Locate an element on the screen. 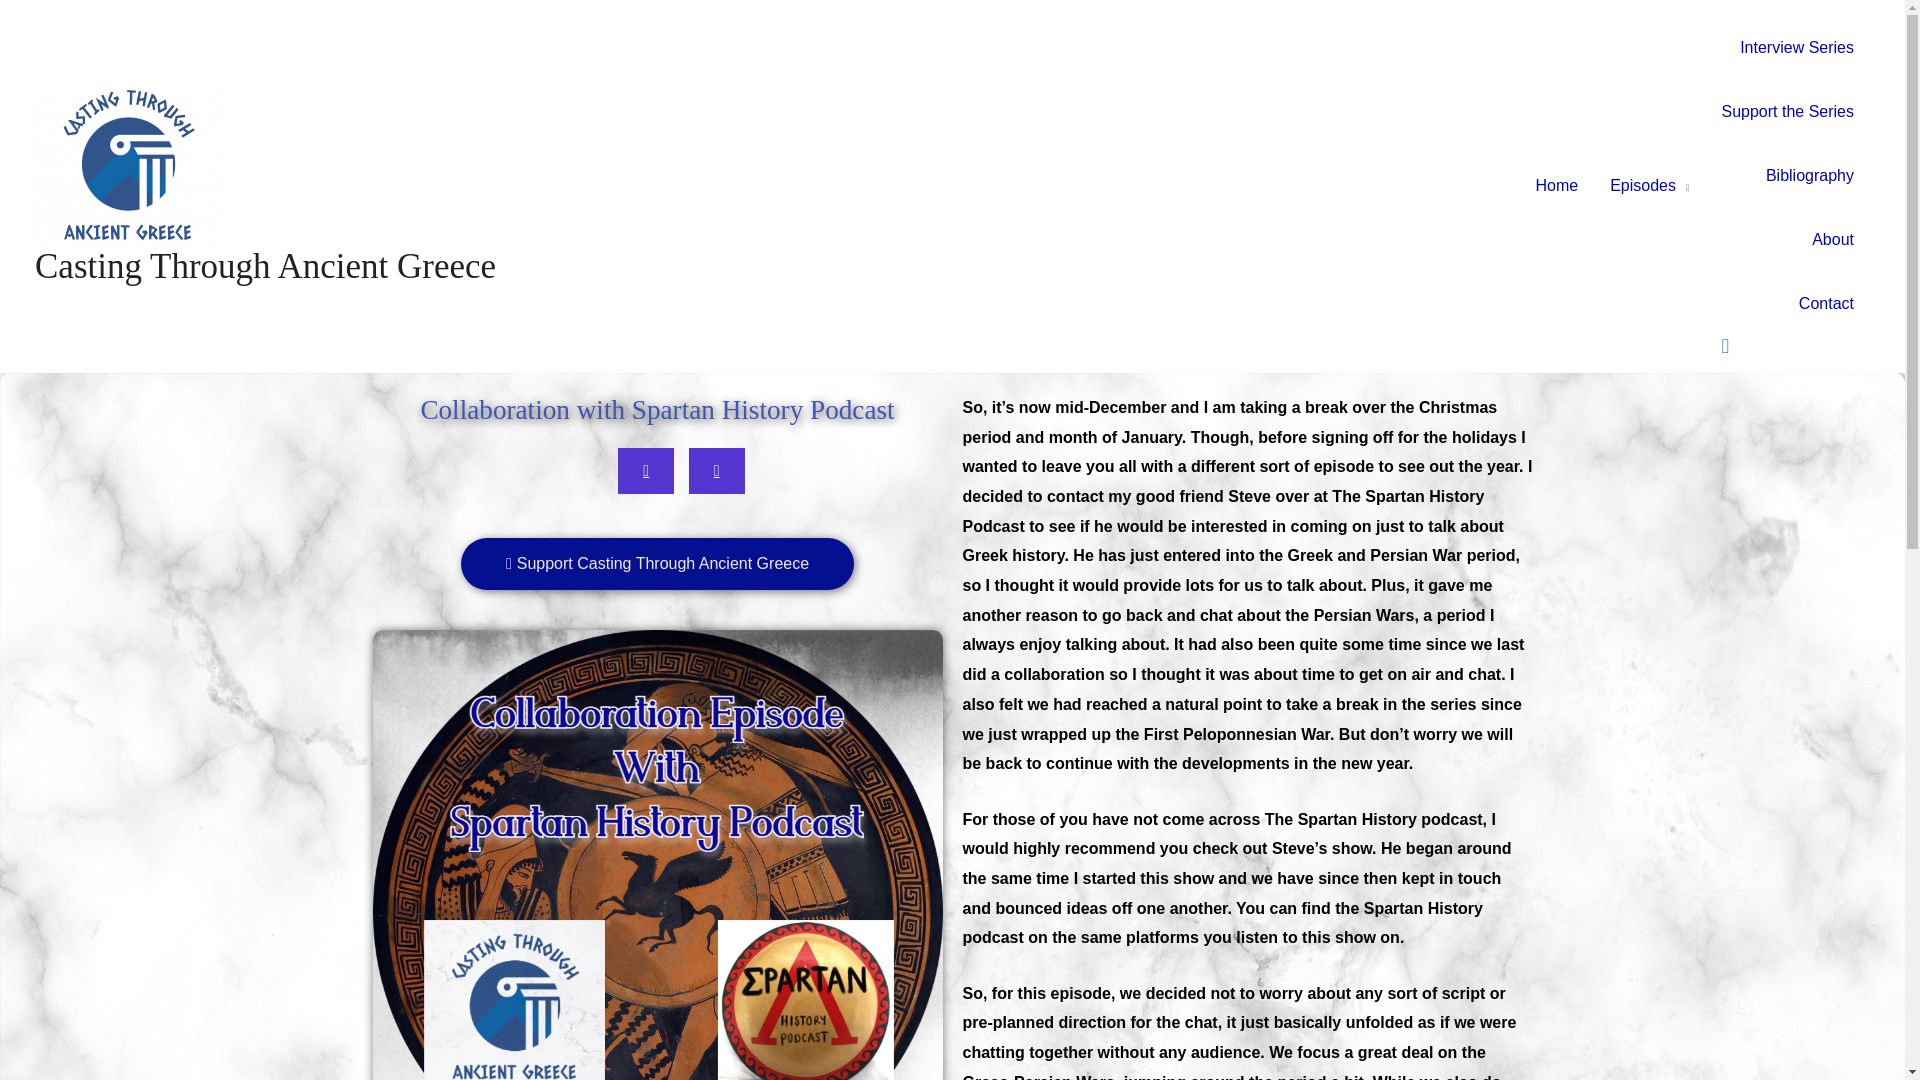 This screenshot has width=1920, height=1080. Interview Series is located at coordinates (1797, 48).